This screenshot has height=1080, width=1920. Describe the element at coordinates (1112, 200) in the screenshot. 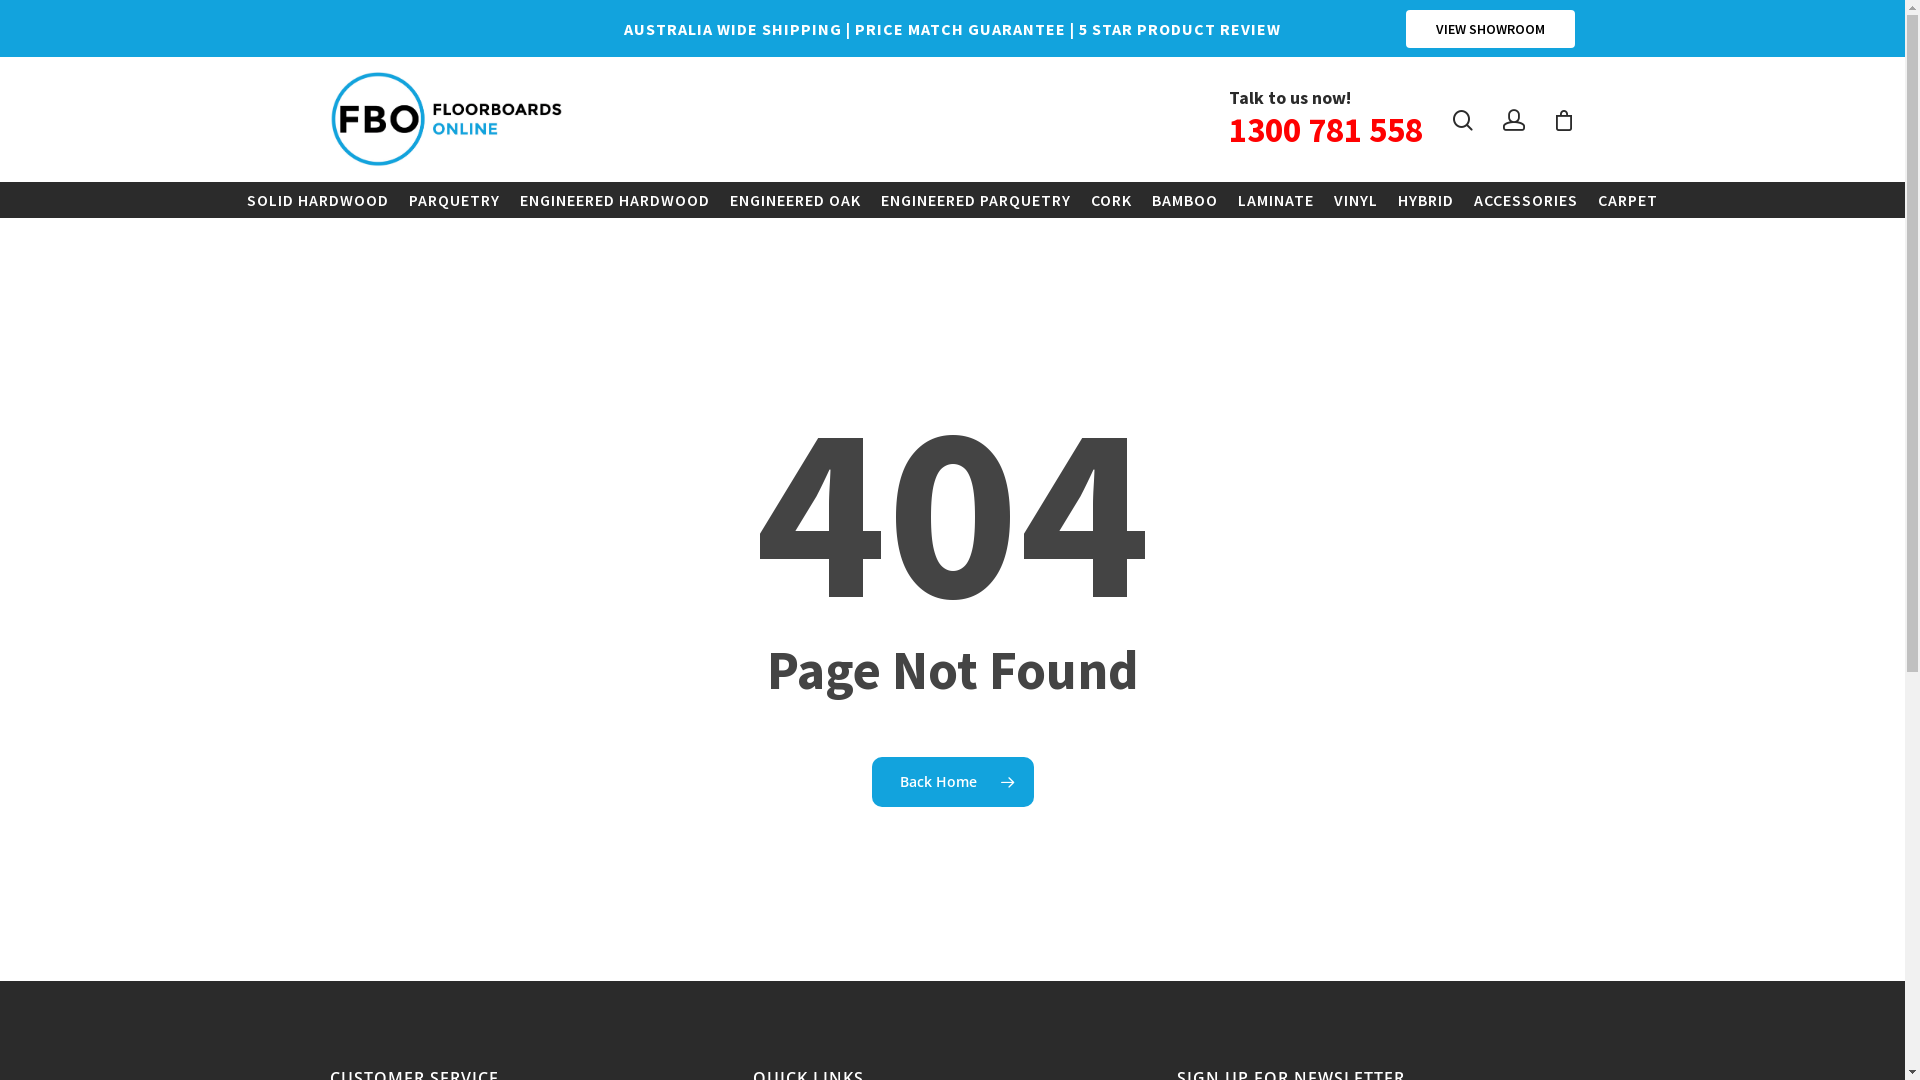

I see `CORK` at that location.